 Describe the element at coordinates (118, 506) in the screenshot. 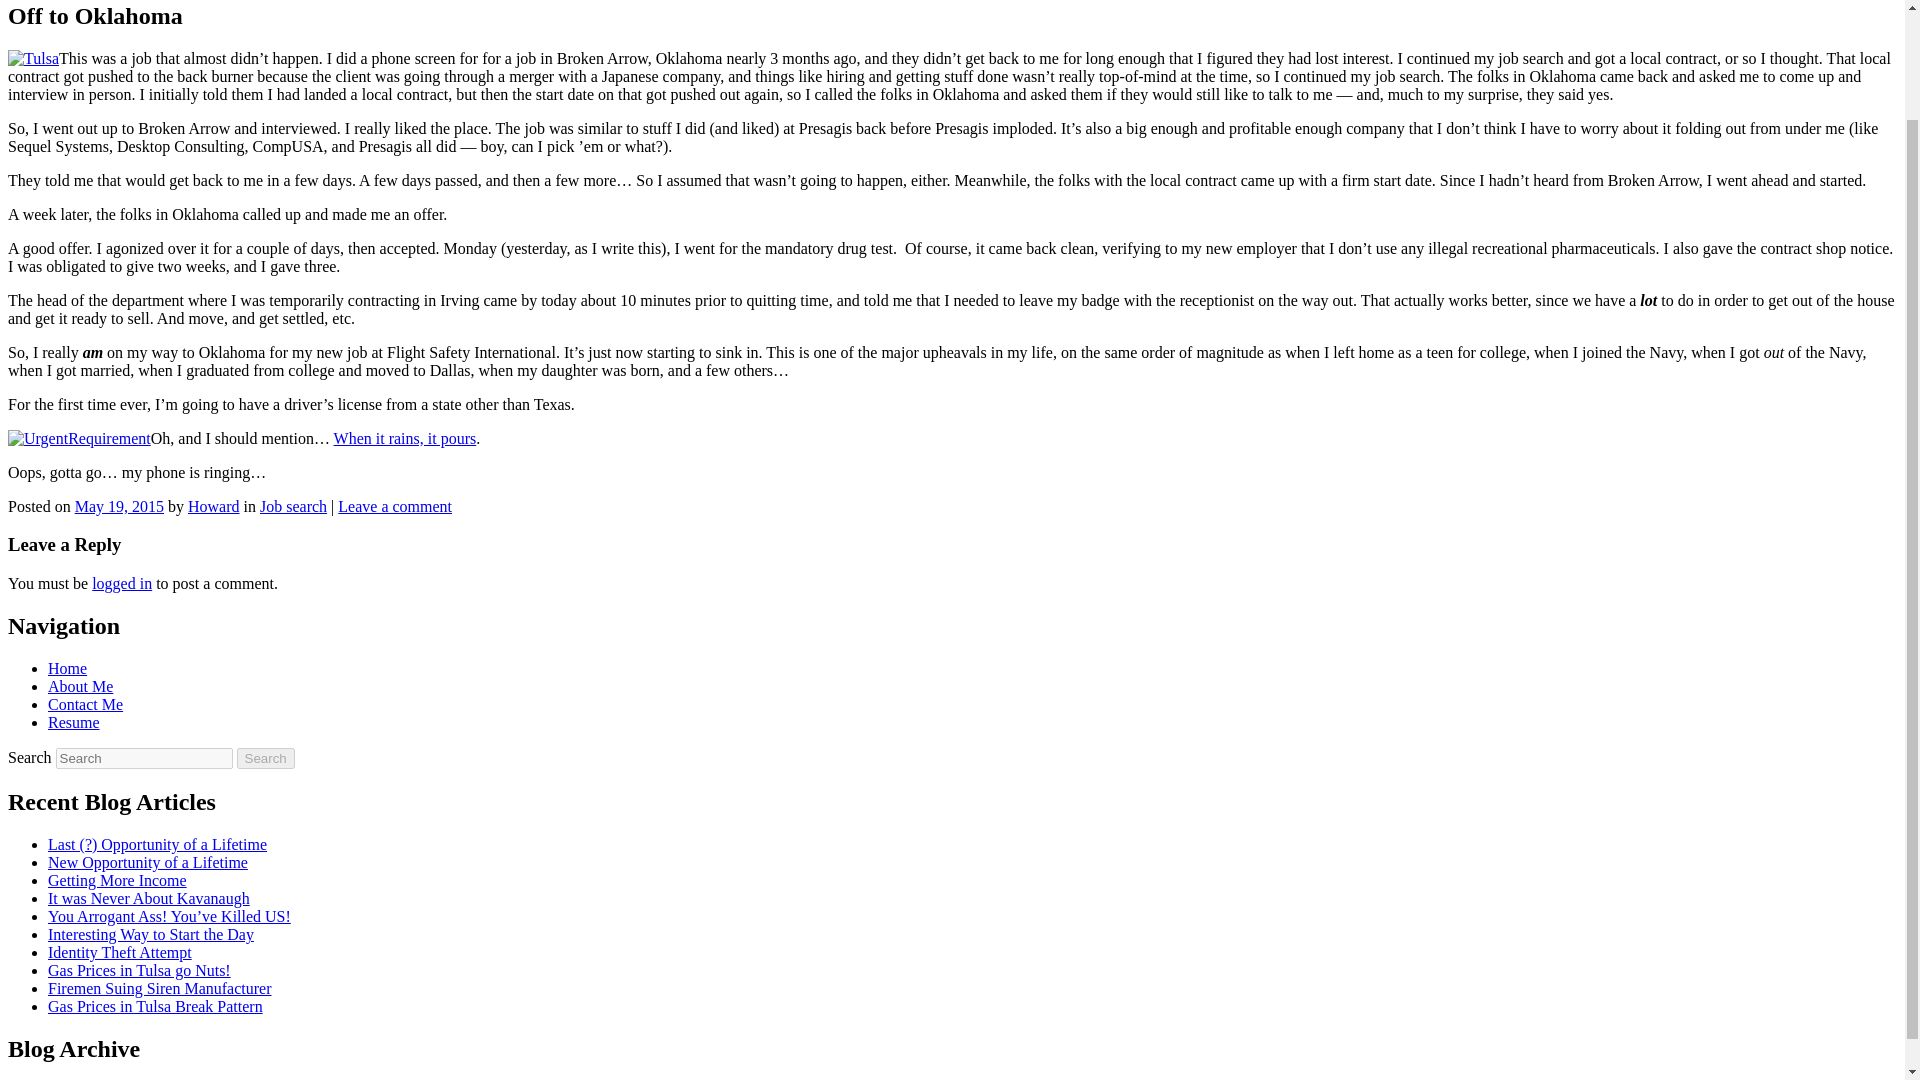

I see `8:32 pm` at that location.